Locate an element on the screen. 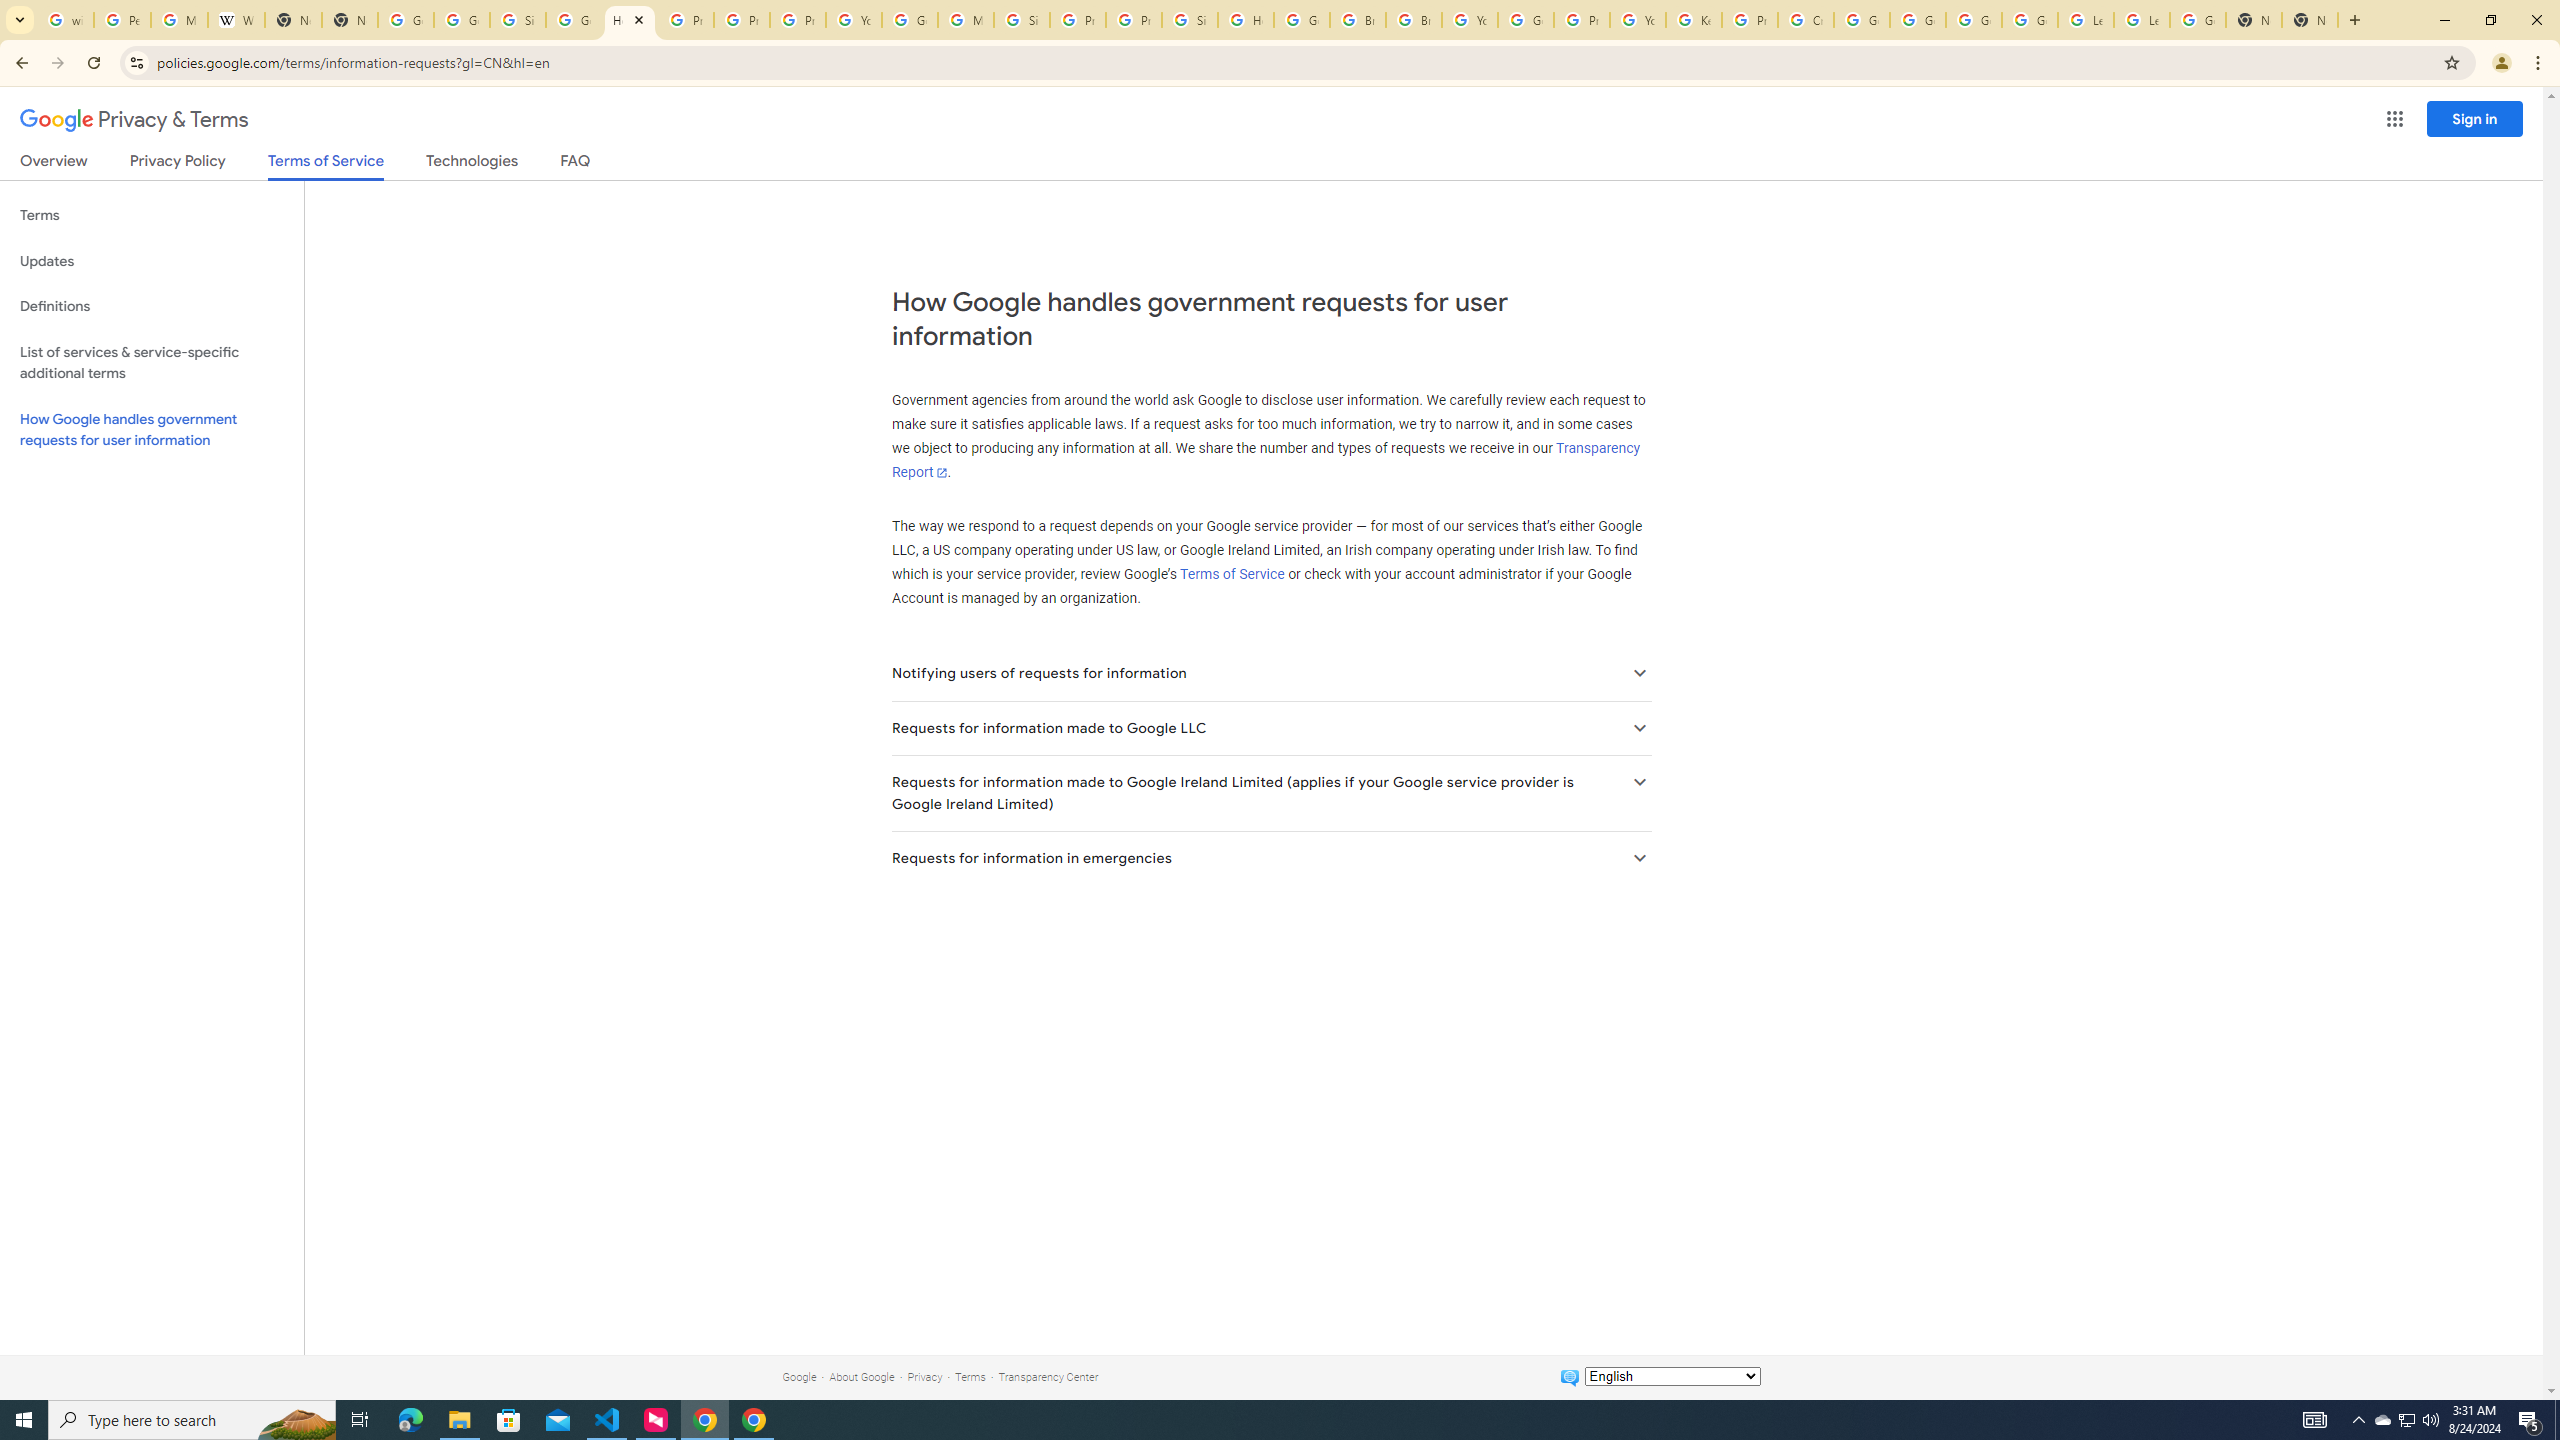  Change language: is located at coordinates (1672, 1376).